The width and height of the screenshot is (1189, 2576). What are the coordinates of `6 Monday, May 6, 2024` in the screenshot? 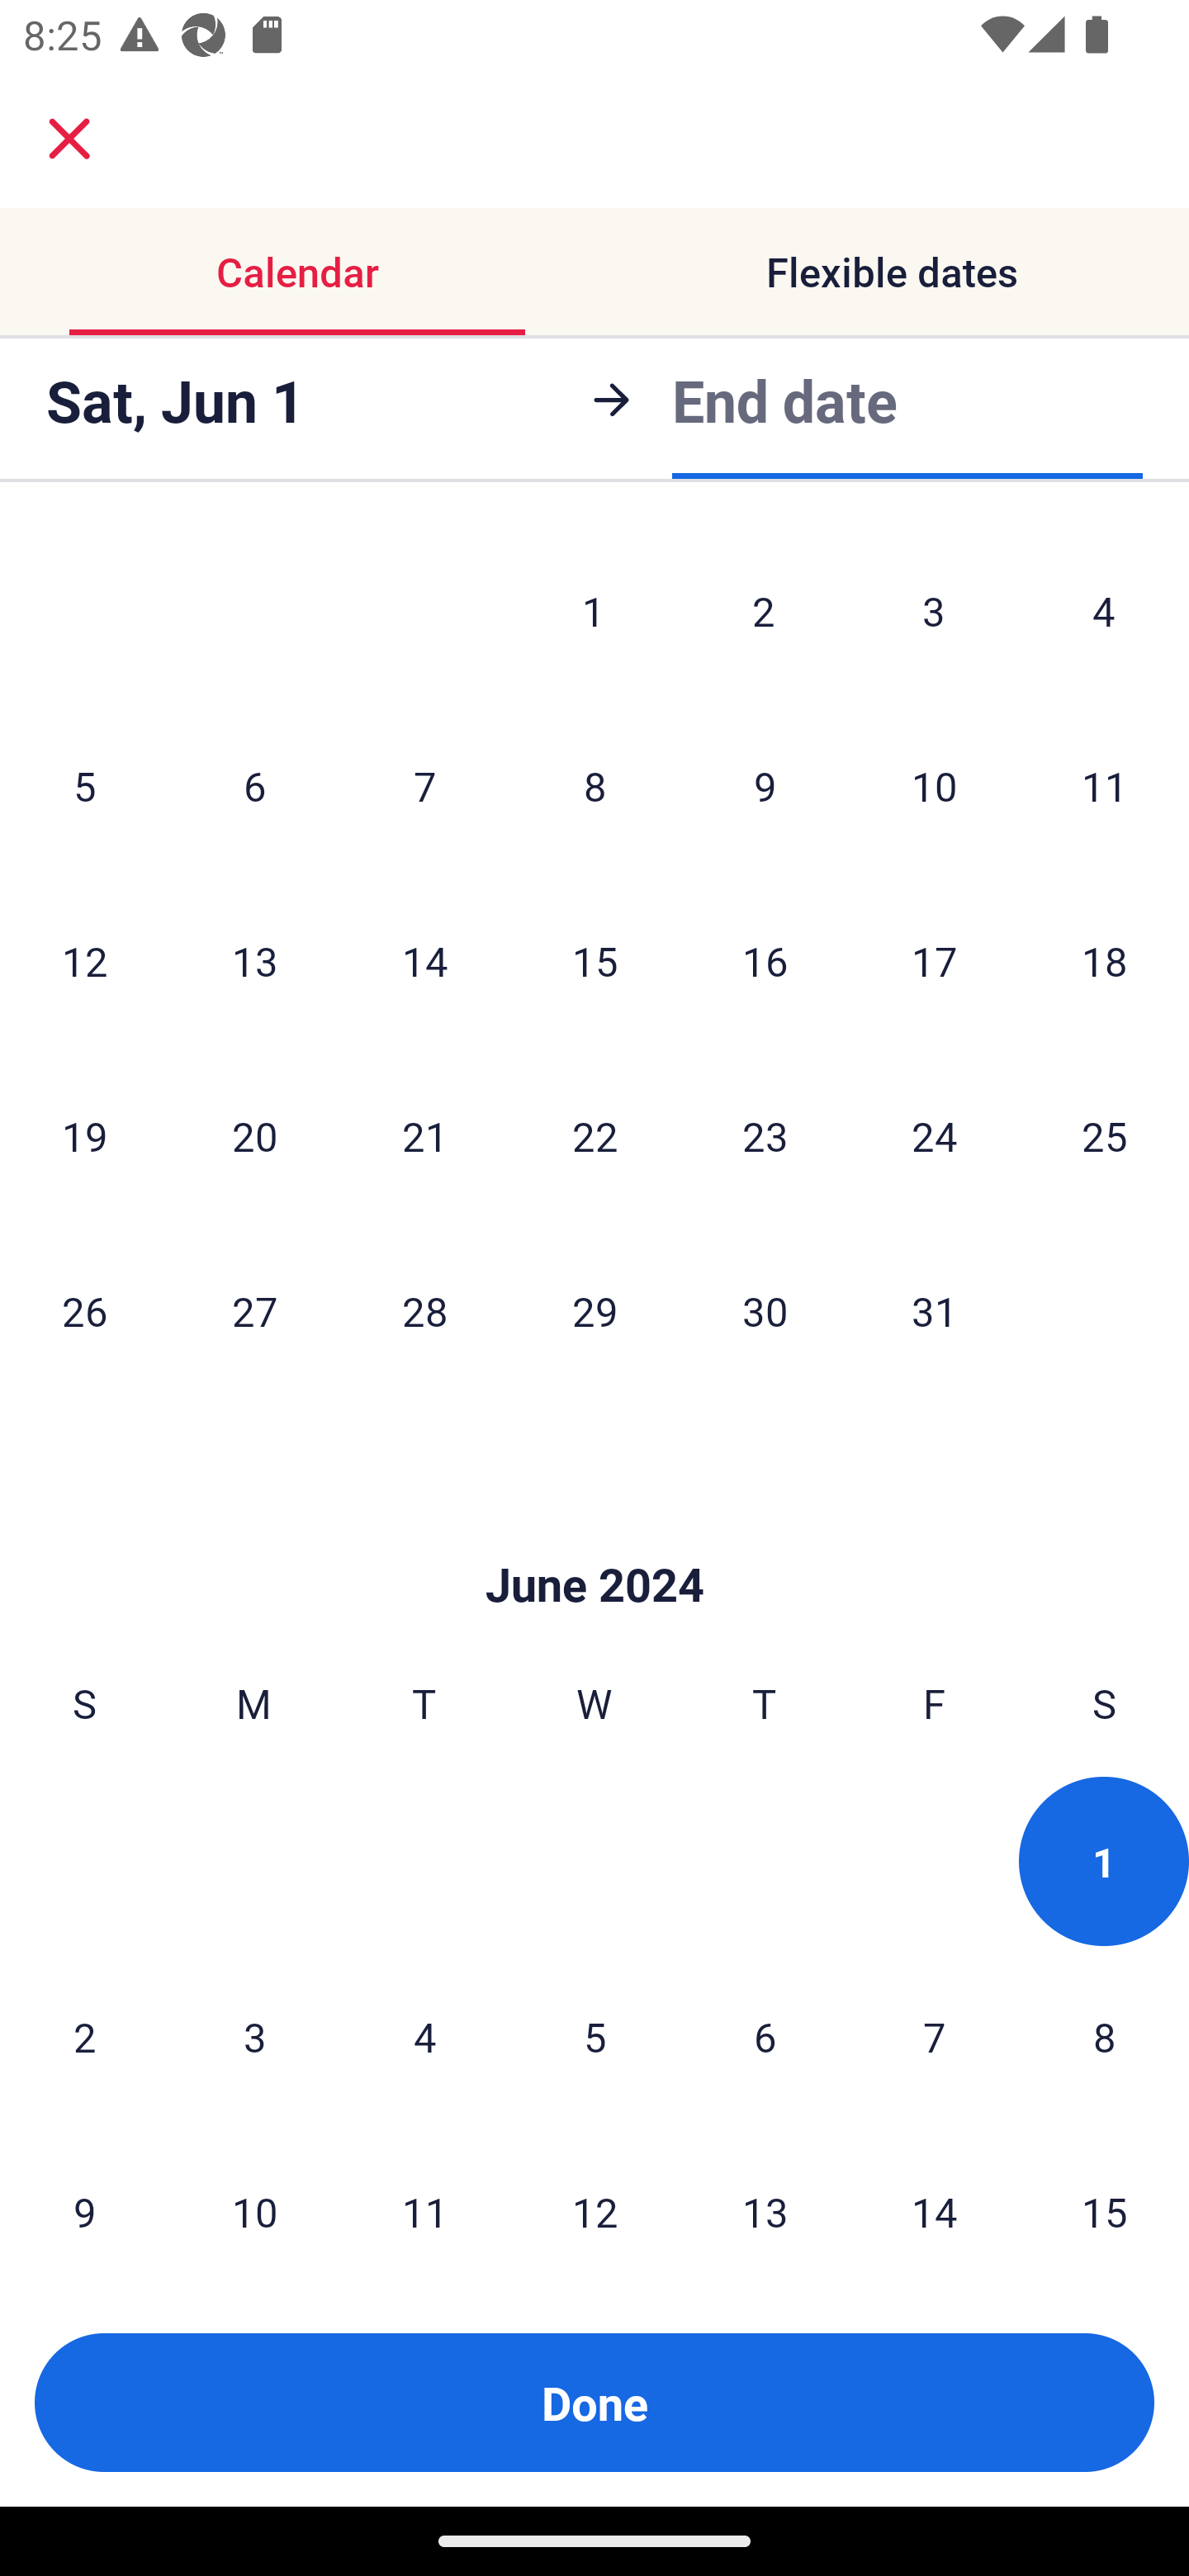 It's located at (254, 785).